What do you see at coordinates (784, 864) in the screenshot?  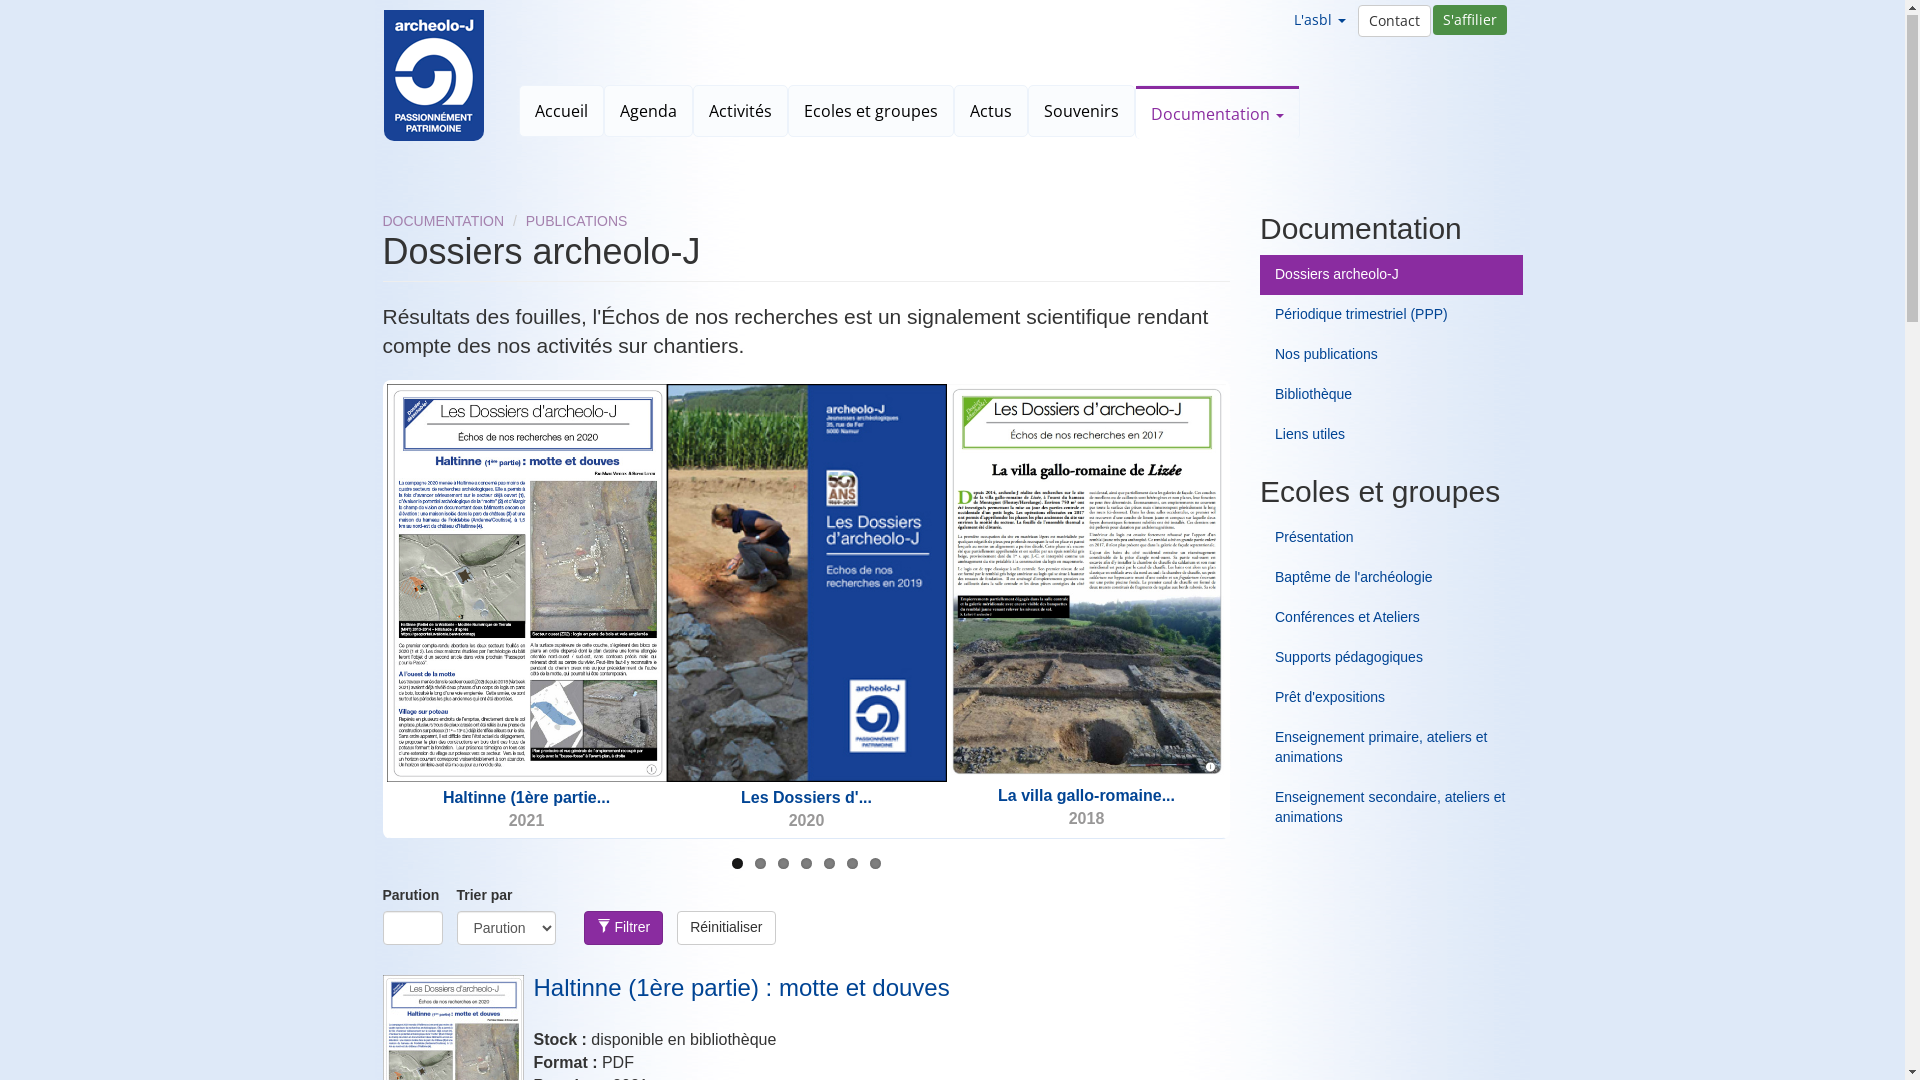 I see `3` at bounding box center [784, 864].